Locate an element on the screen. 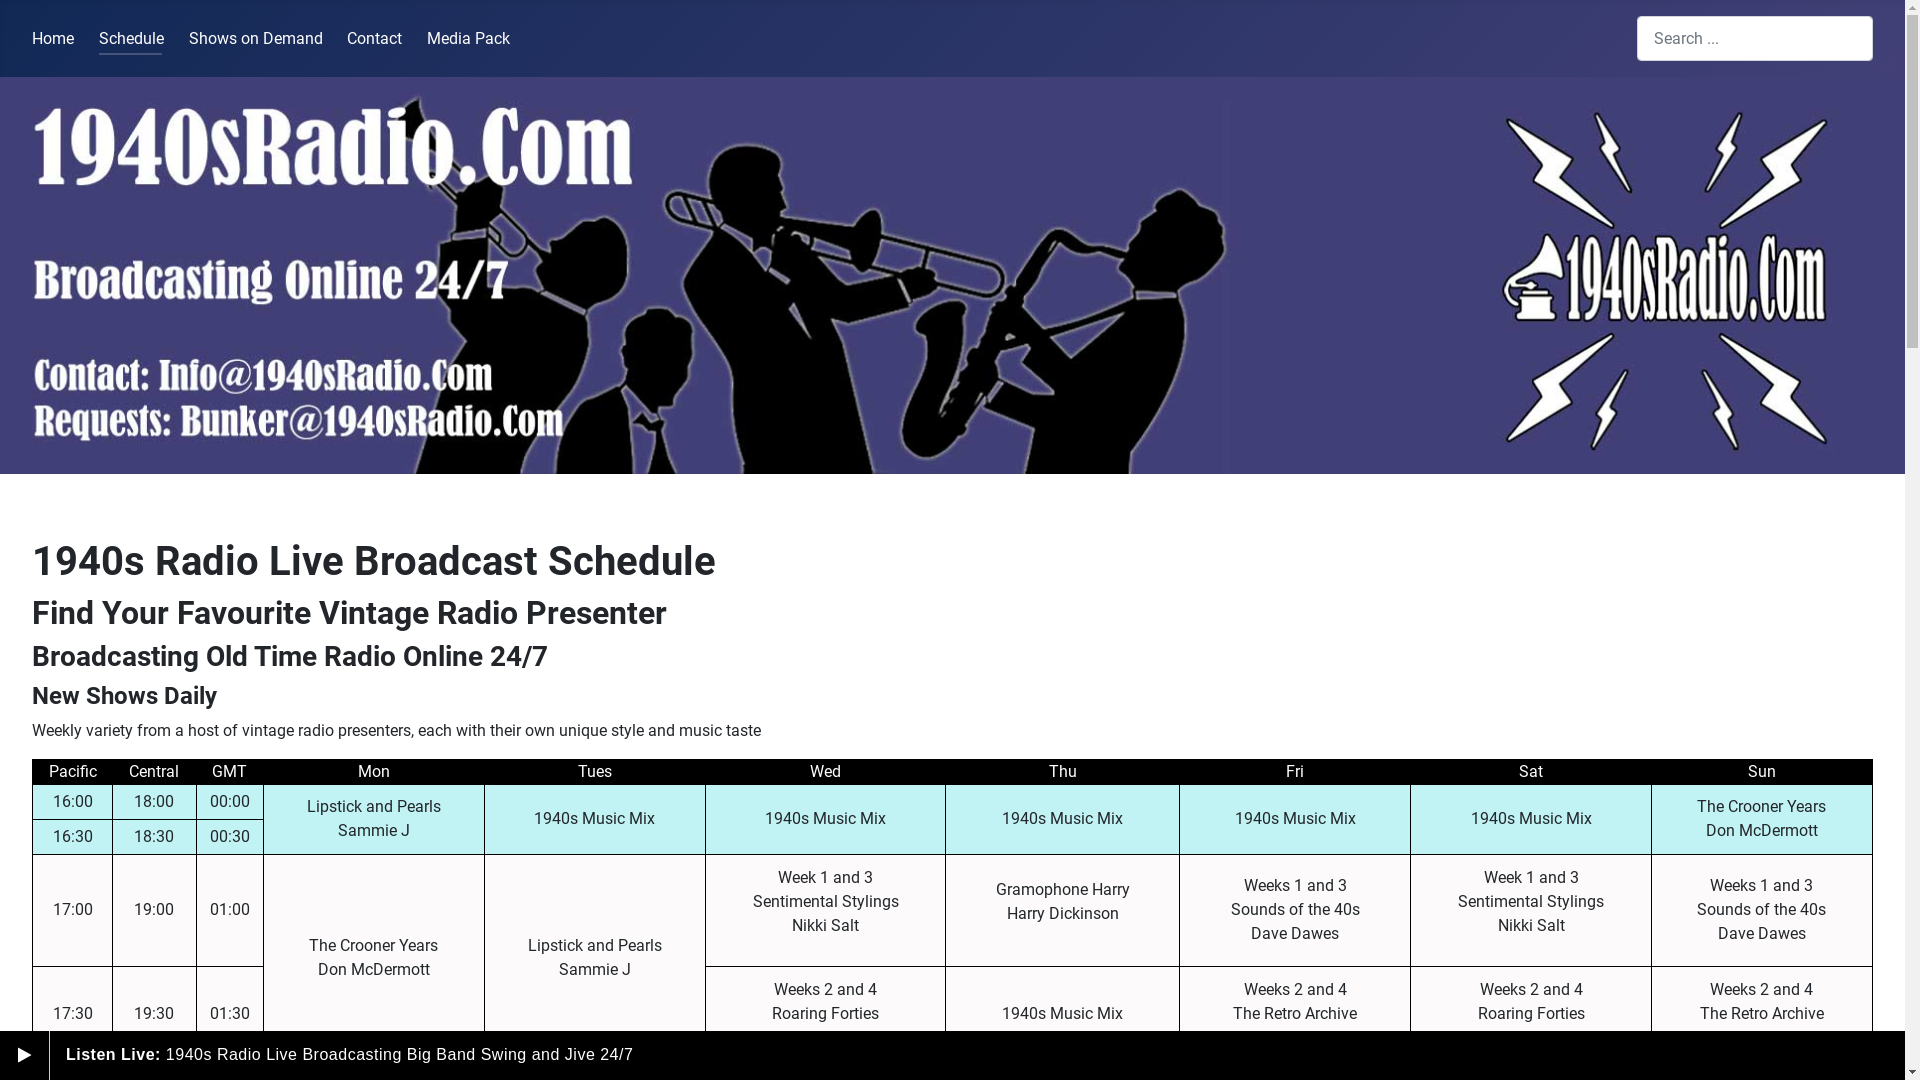 The height and width of the screenshot is (1080, 1920). Schedule is located at coordinates (132, 38).